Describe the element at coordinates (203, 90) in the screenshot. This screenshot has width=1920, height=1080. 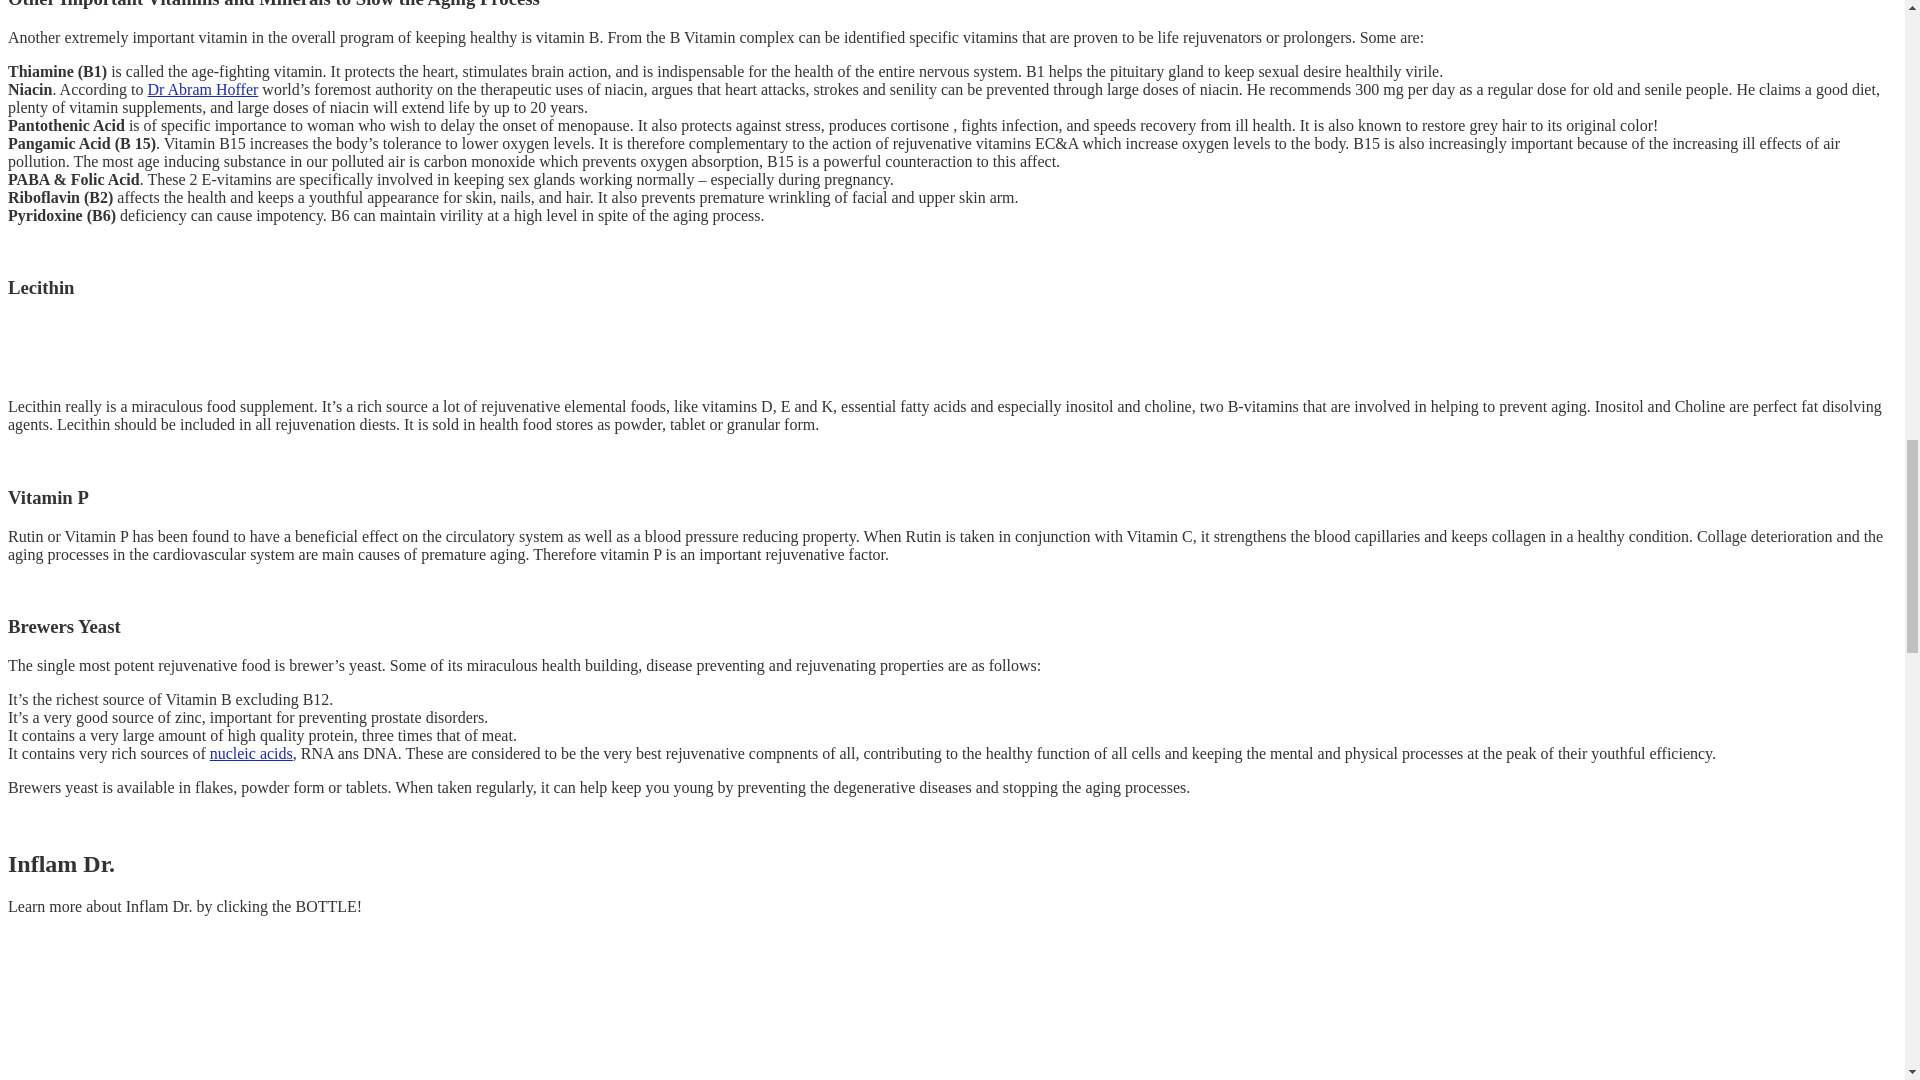
I see `Dr Abram Hoffer` at that location.